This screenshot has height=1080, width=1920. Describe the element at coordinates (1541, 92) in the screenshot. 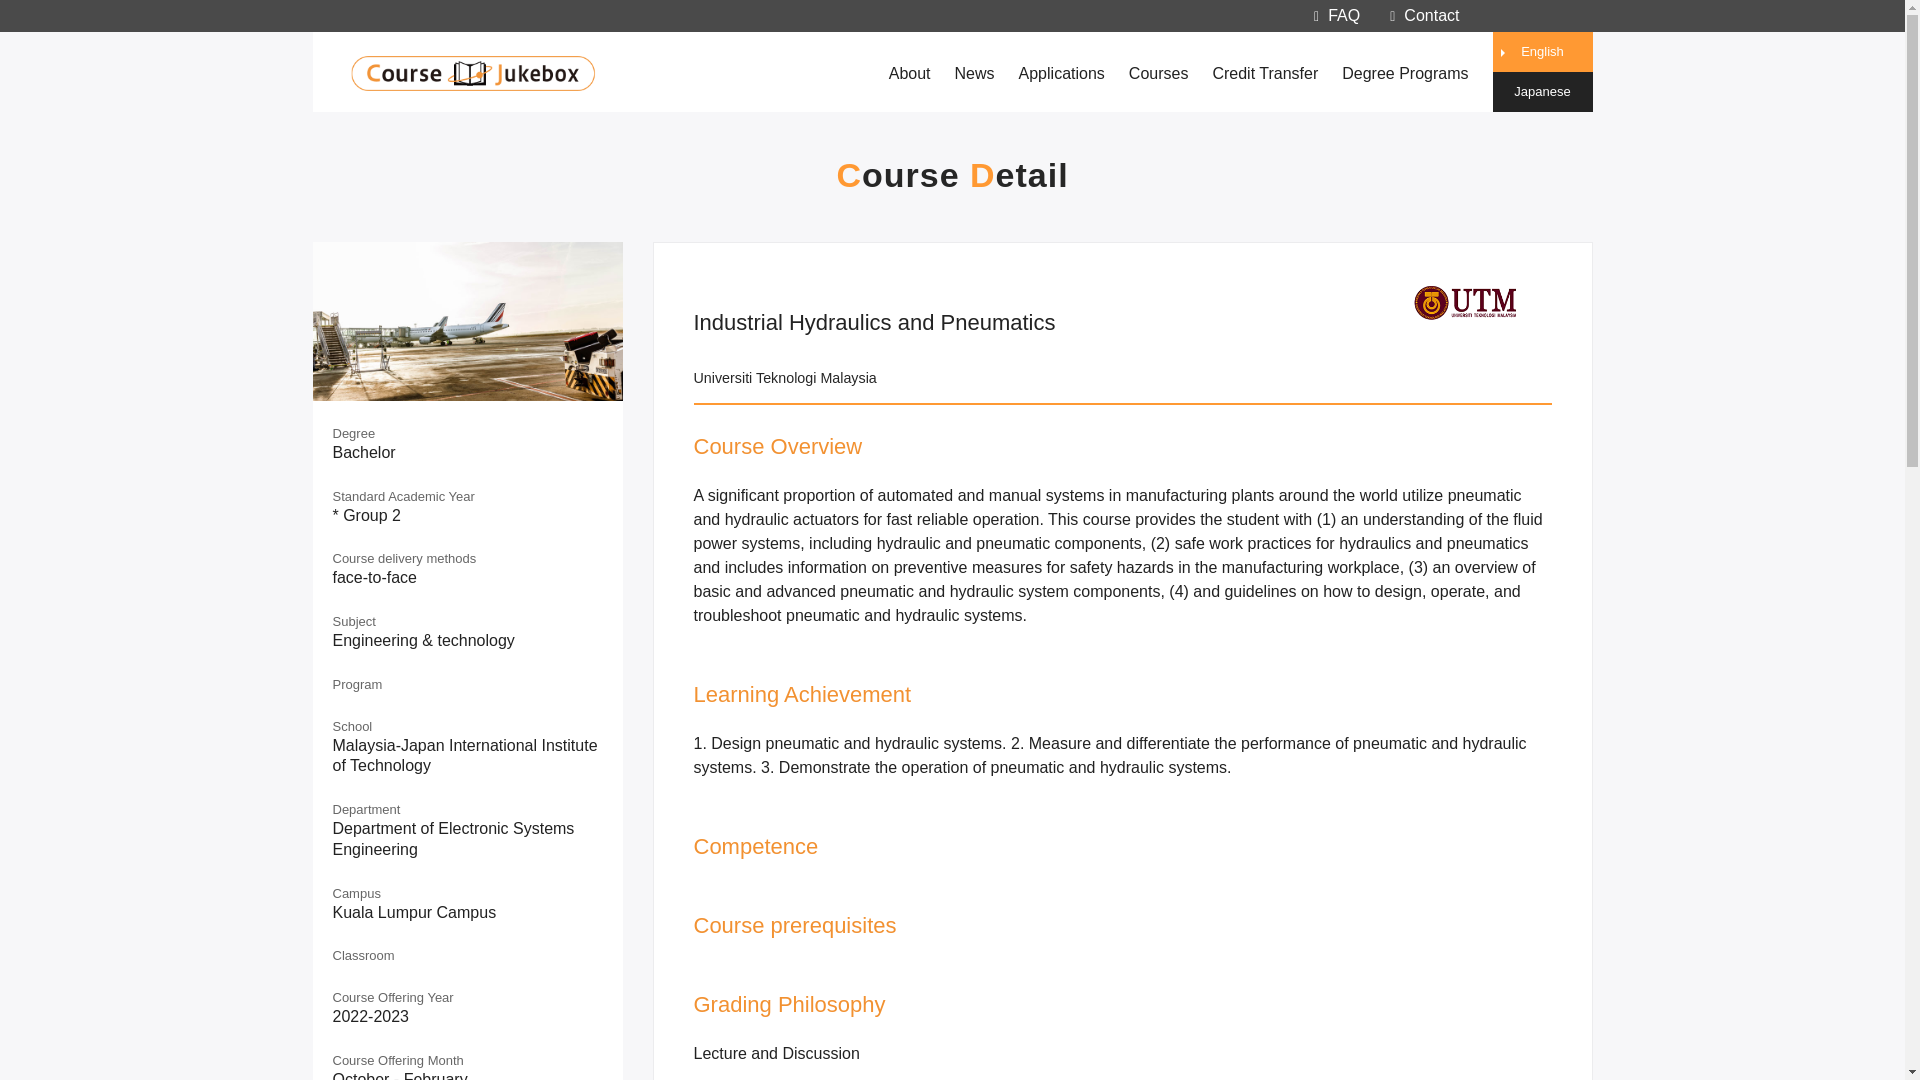

I see `Japanese` at that location.